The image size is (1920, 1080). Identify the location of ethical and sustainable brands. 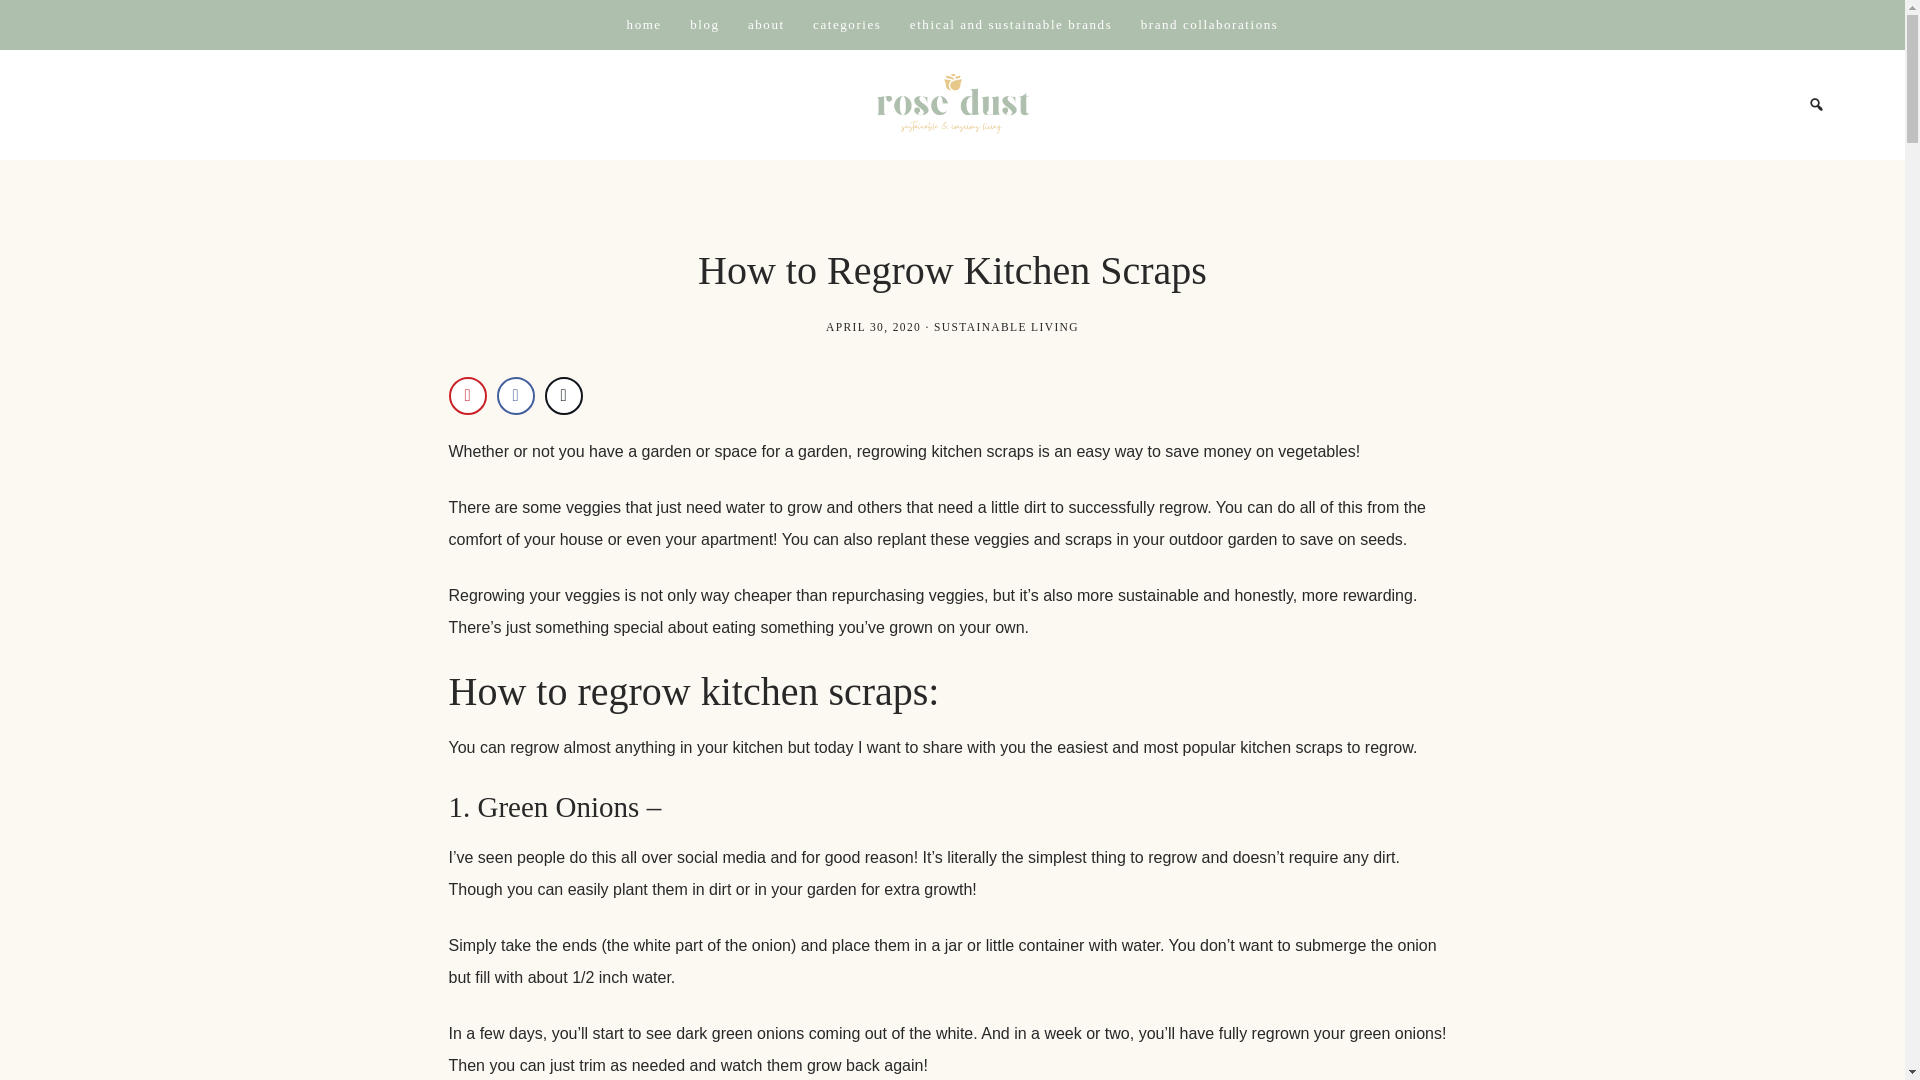
(1010, 24).